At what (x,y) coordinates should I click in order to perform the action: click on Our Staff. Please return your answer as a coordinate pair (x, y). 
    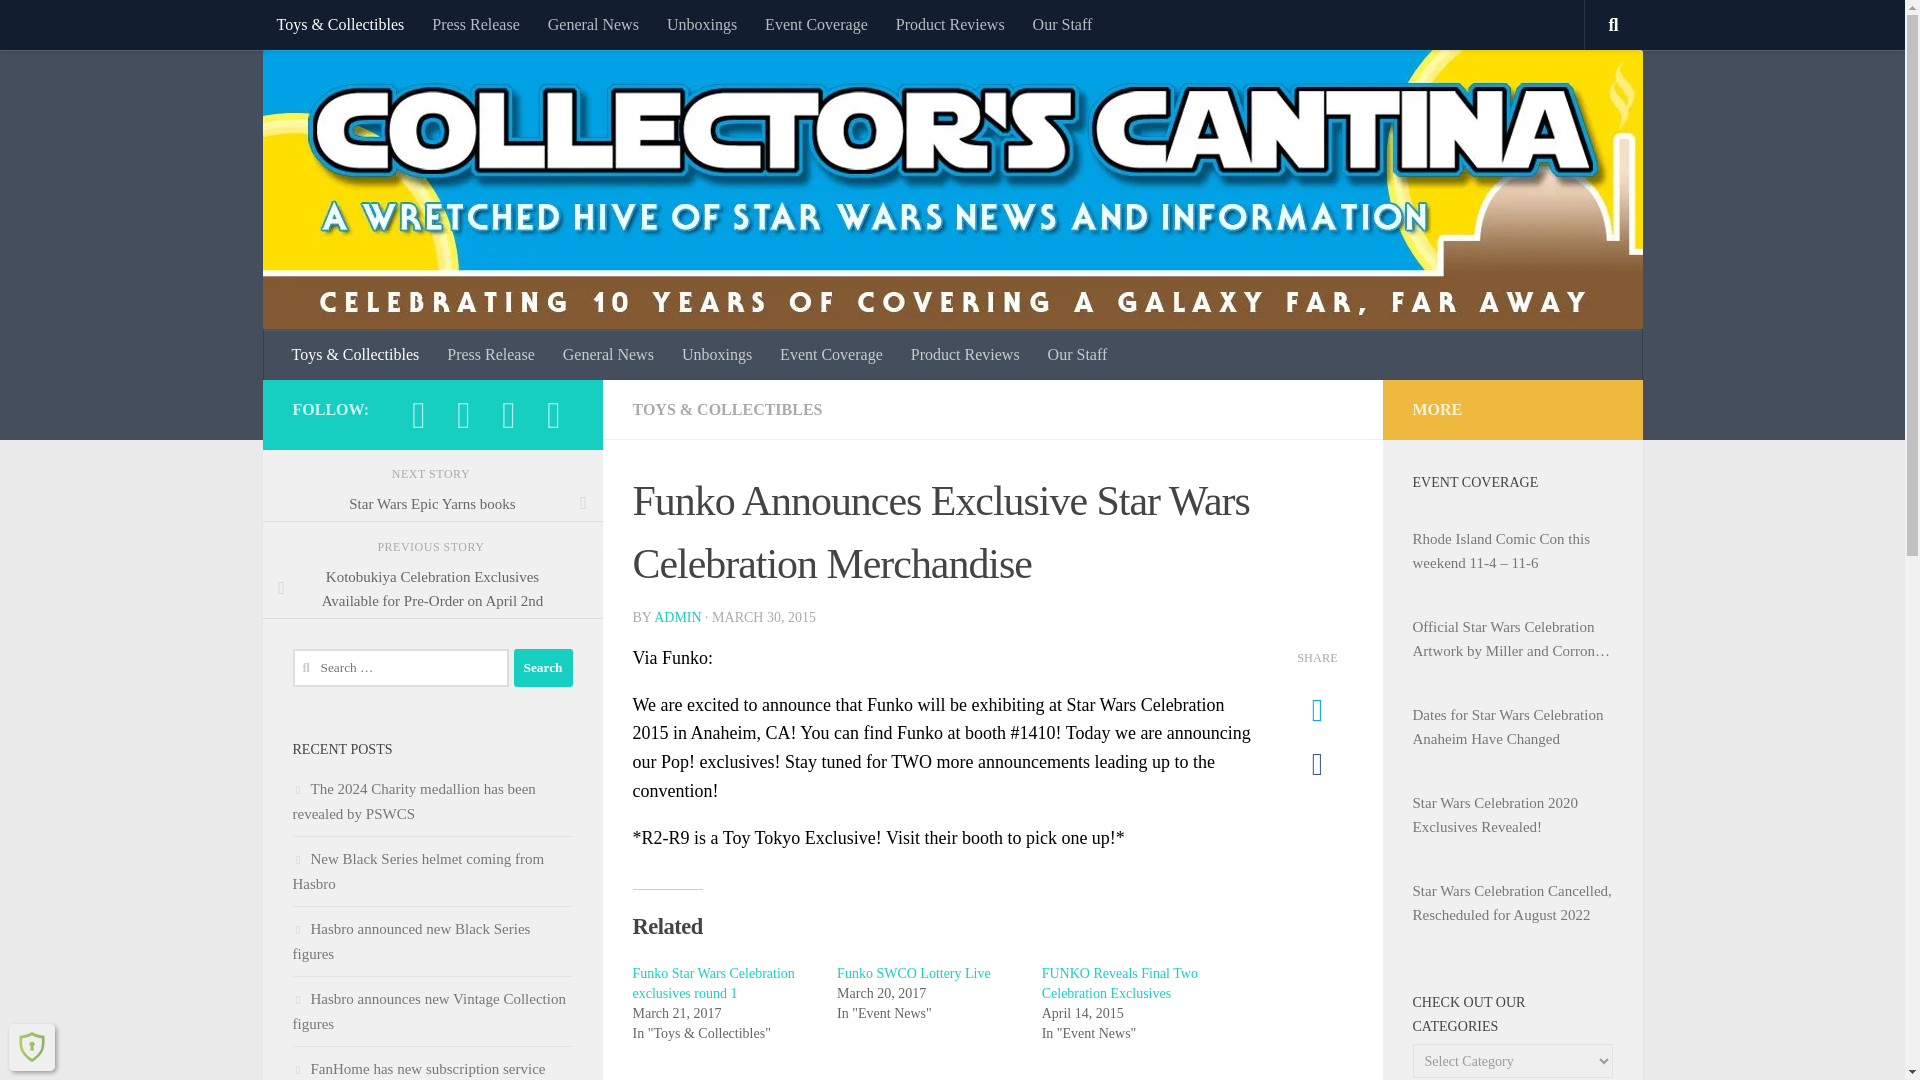
    Looking at the image, I should click on (1078, 355).